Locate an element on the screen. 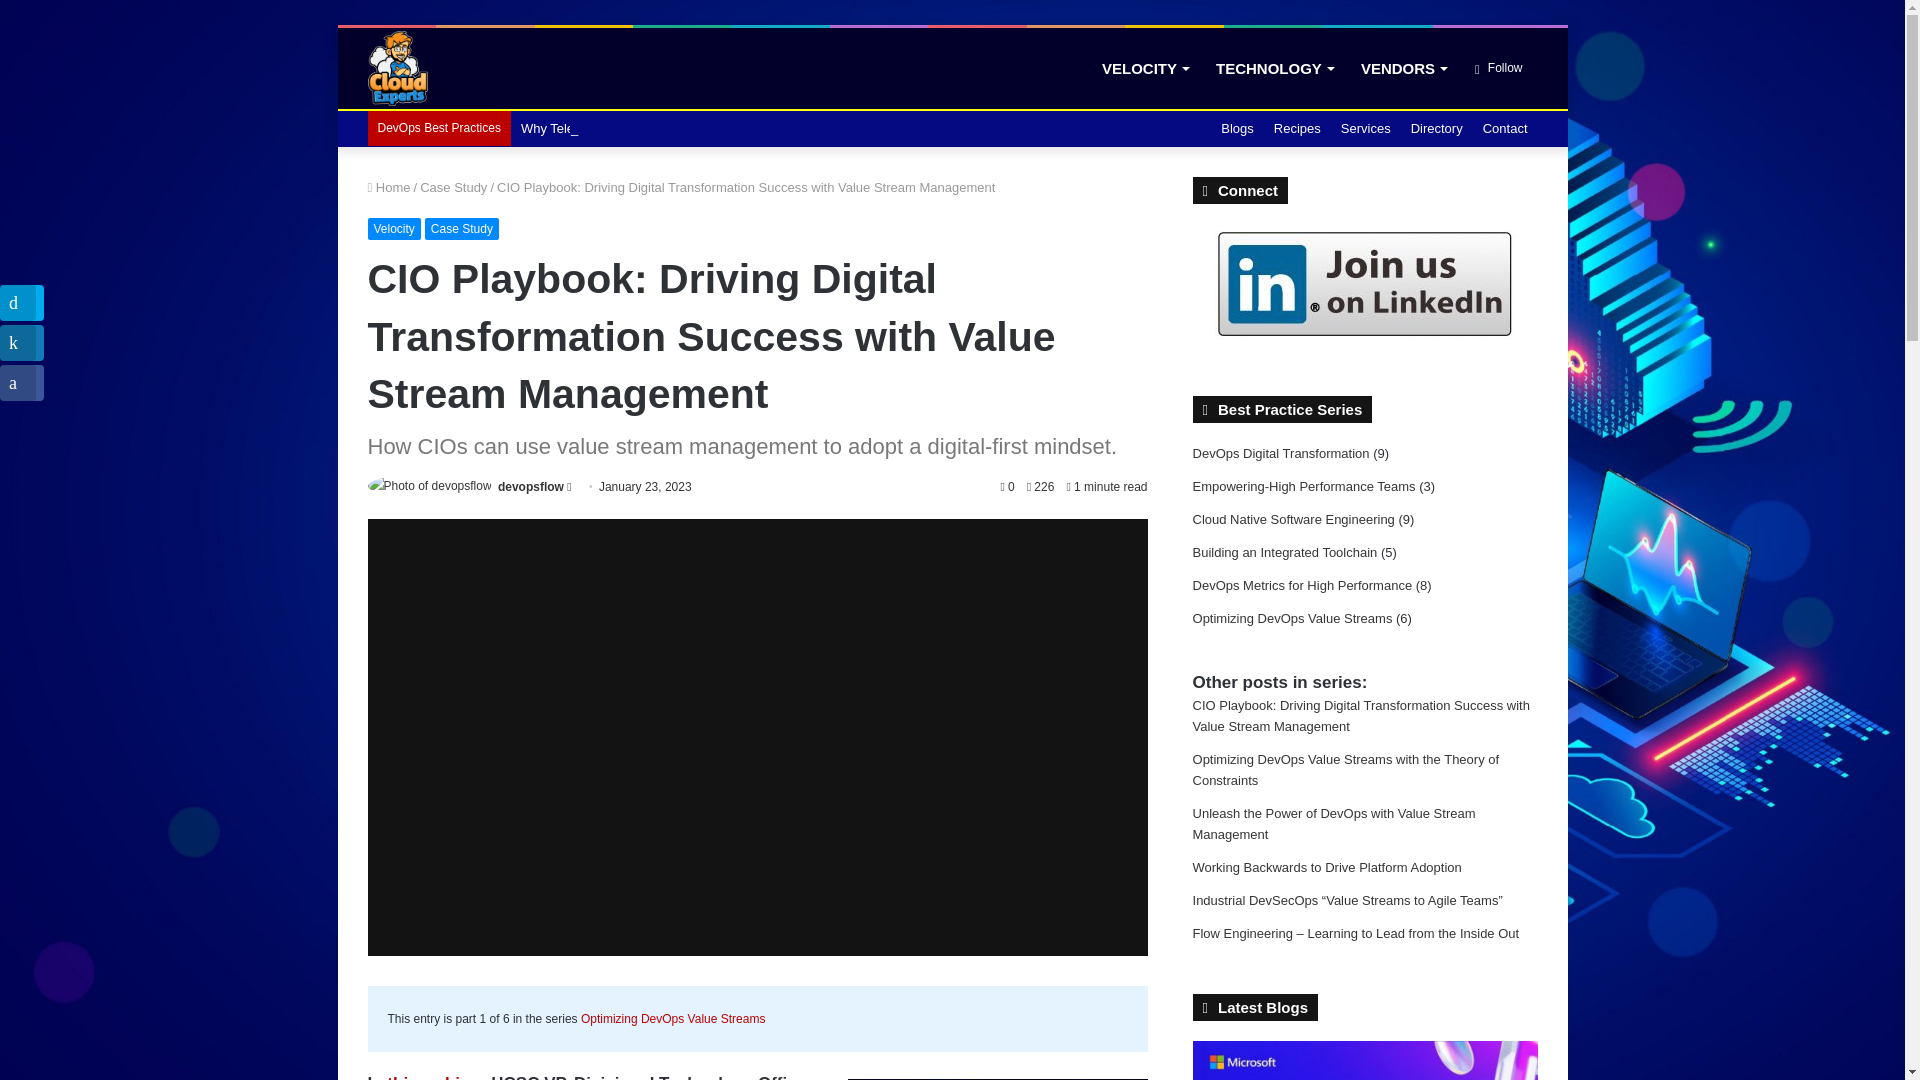  Unleash the Power of DevOps with Value Stream Management is located at coordinates (1334, 824).